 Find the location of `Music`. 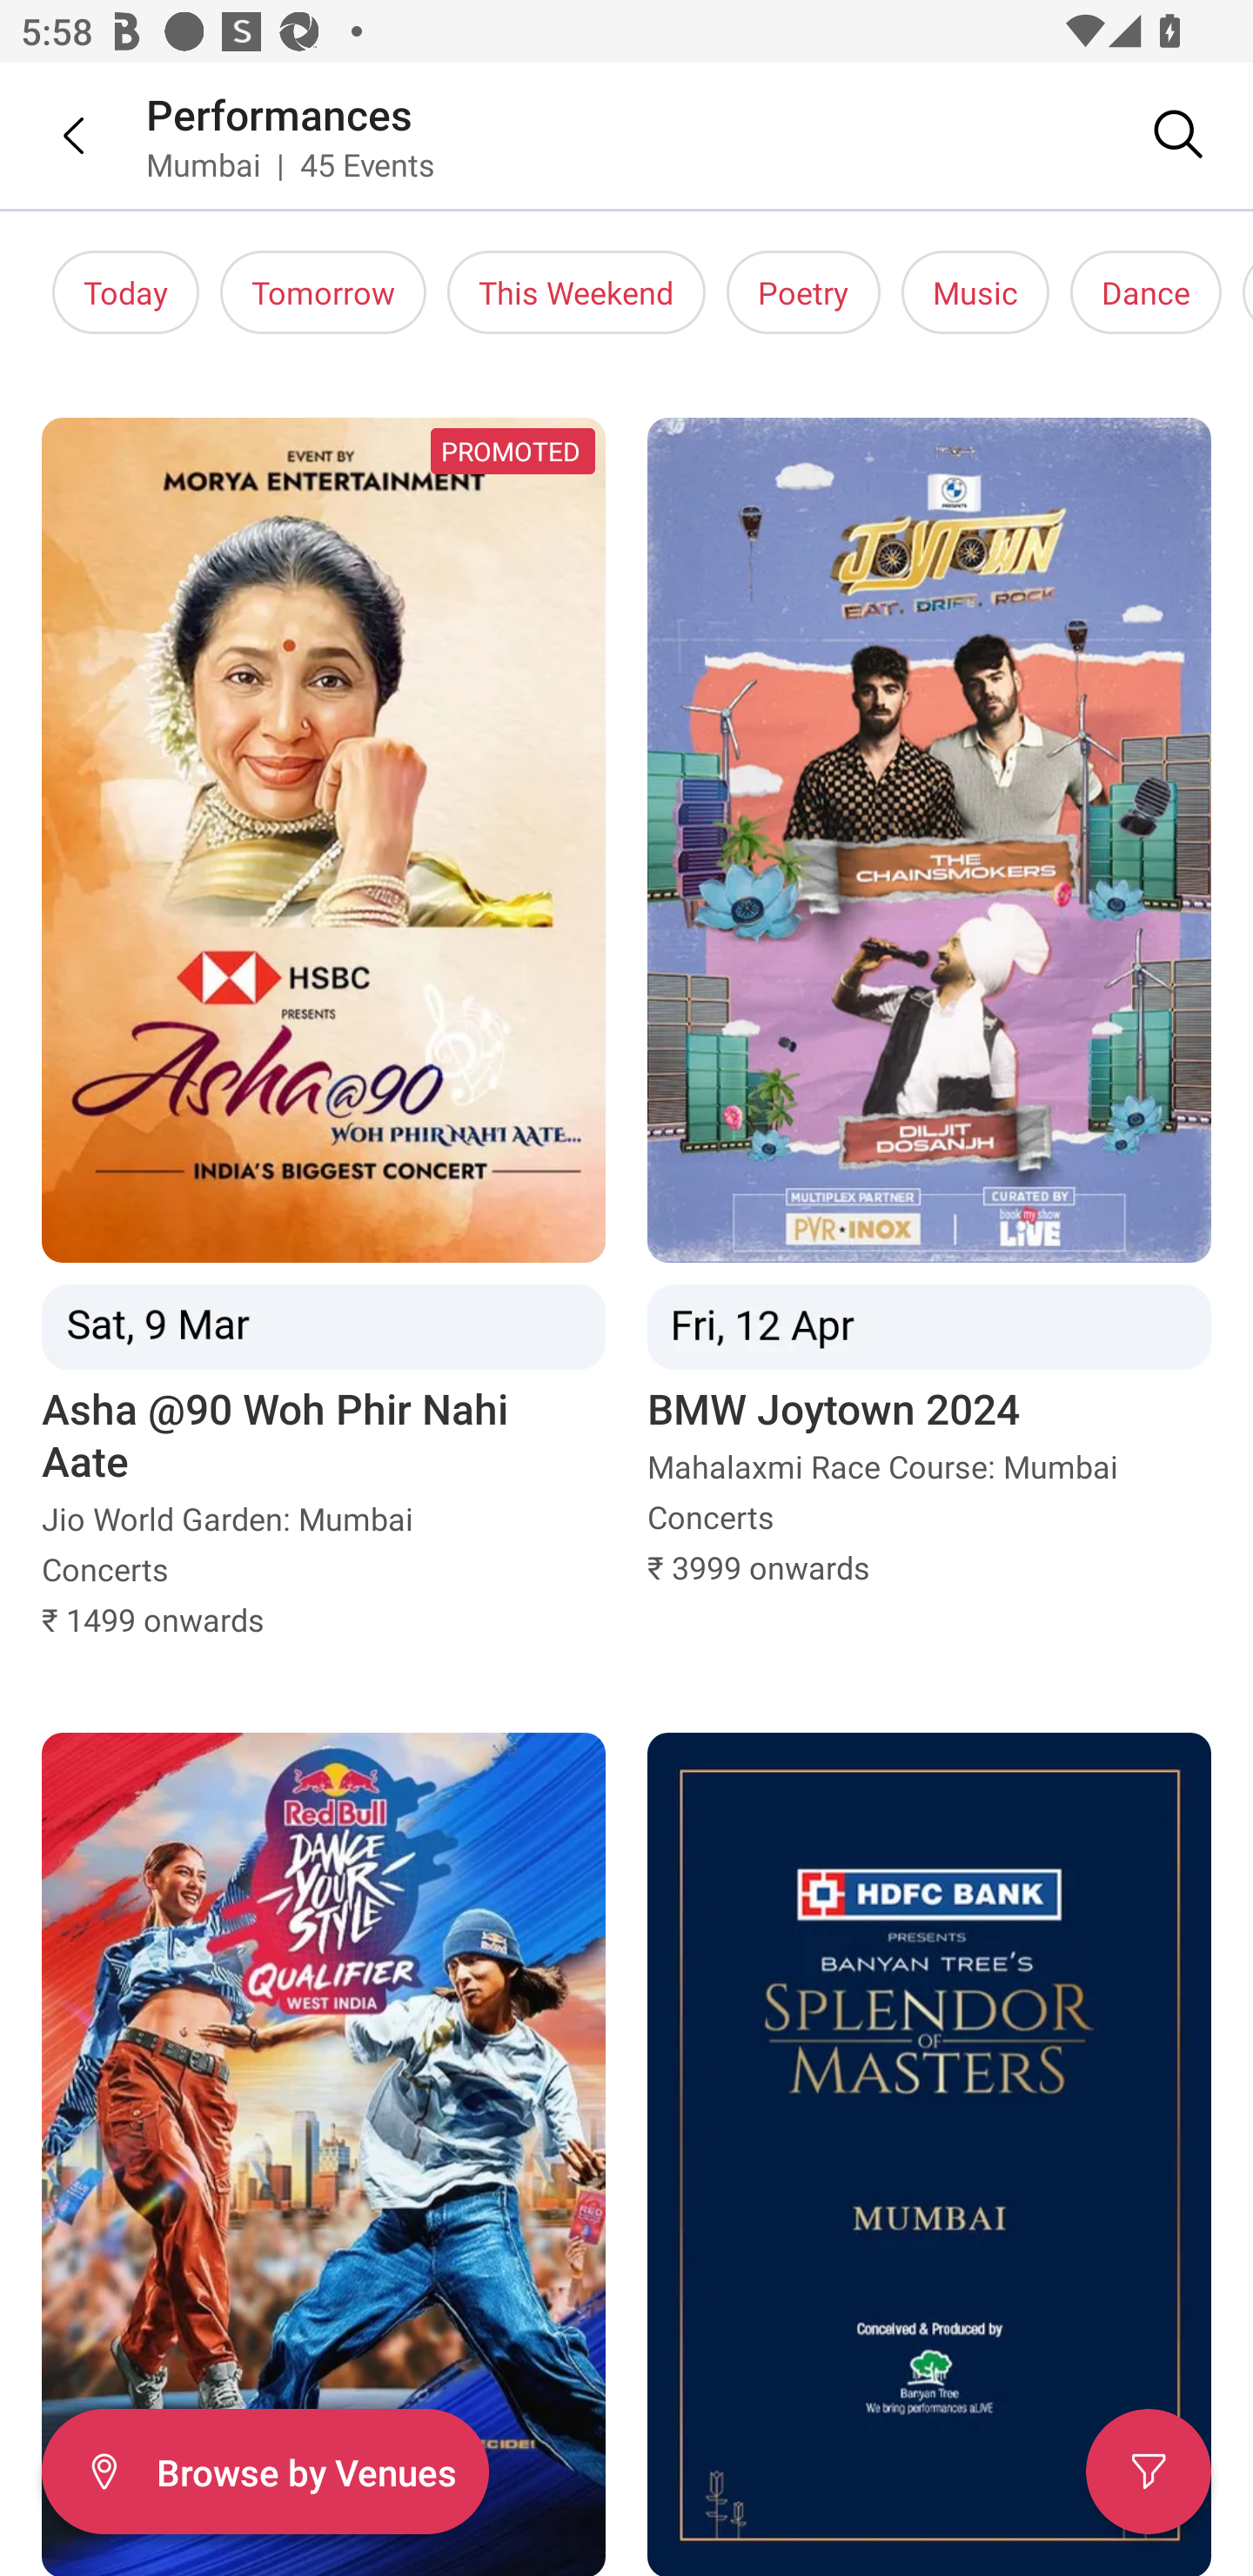

Music is located at coordinates (975, 292).